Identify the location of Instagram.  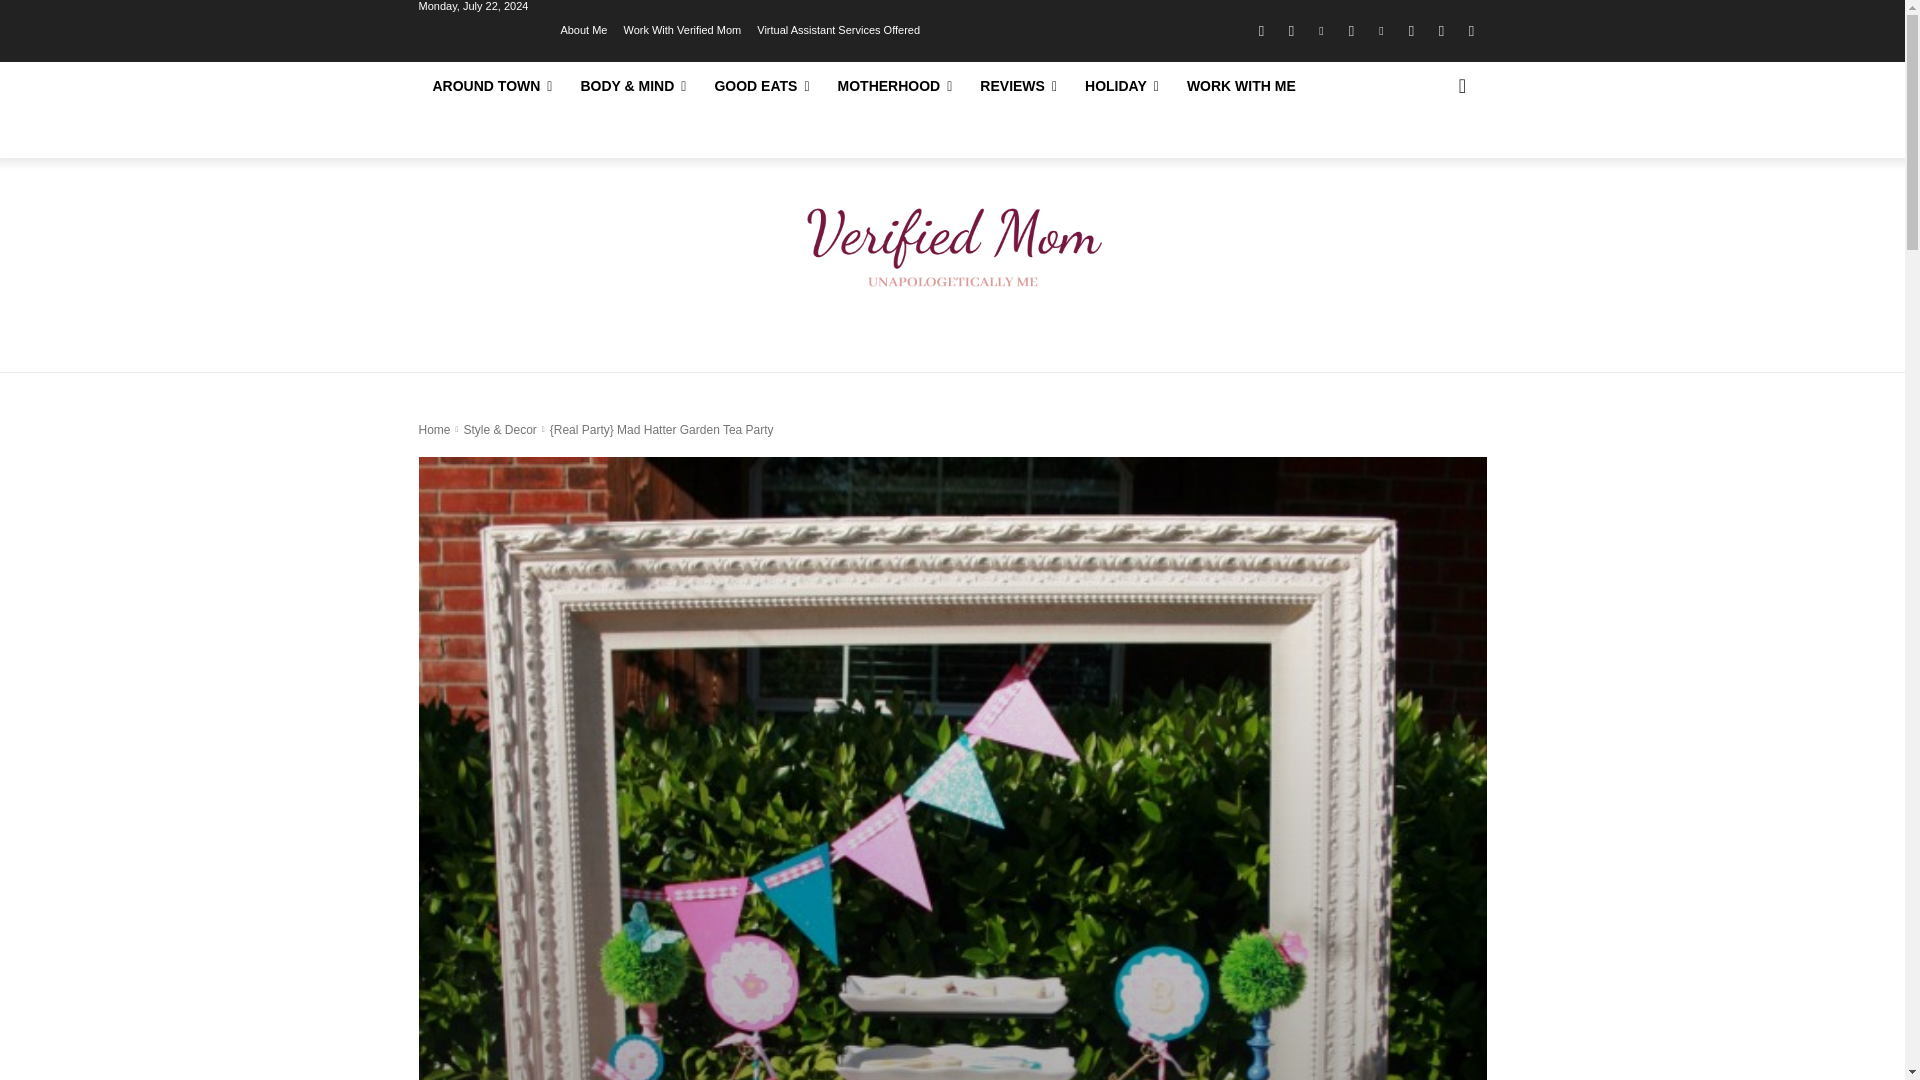
(1290, 31).